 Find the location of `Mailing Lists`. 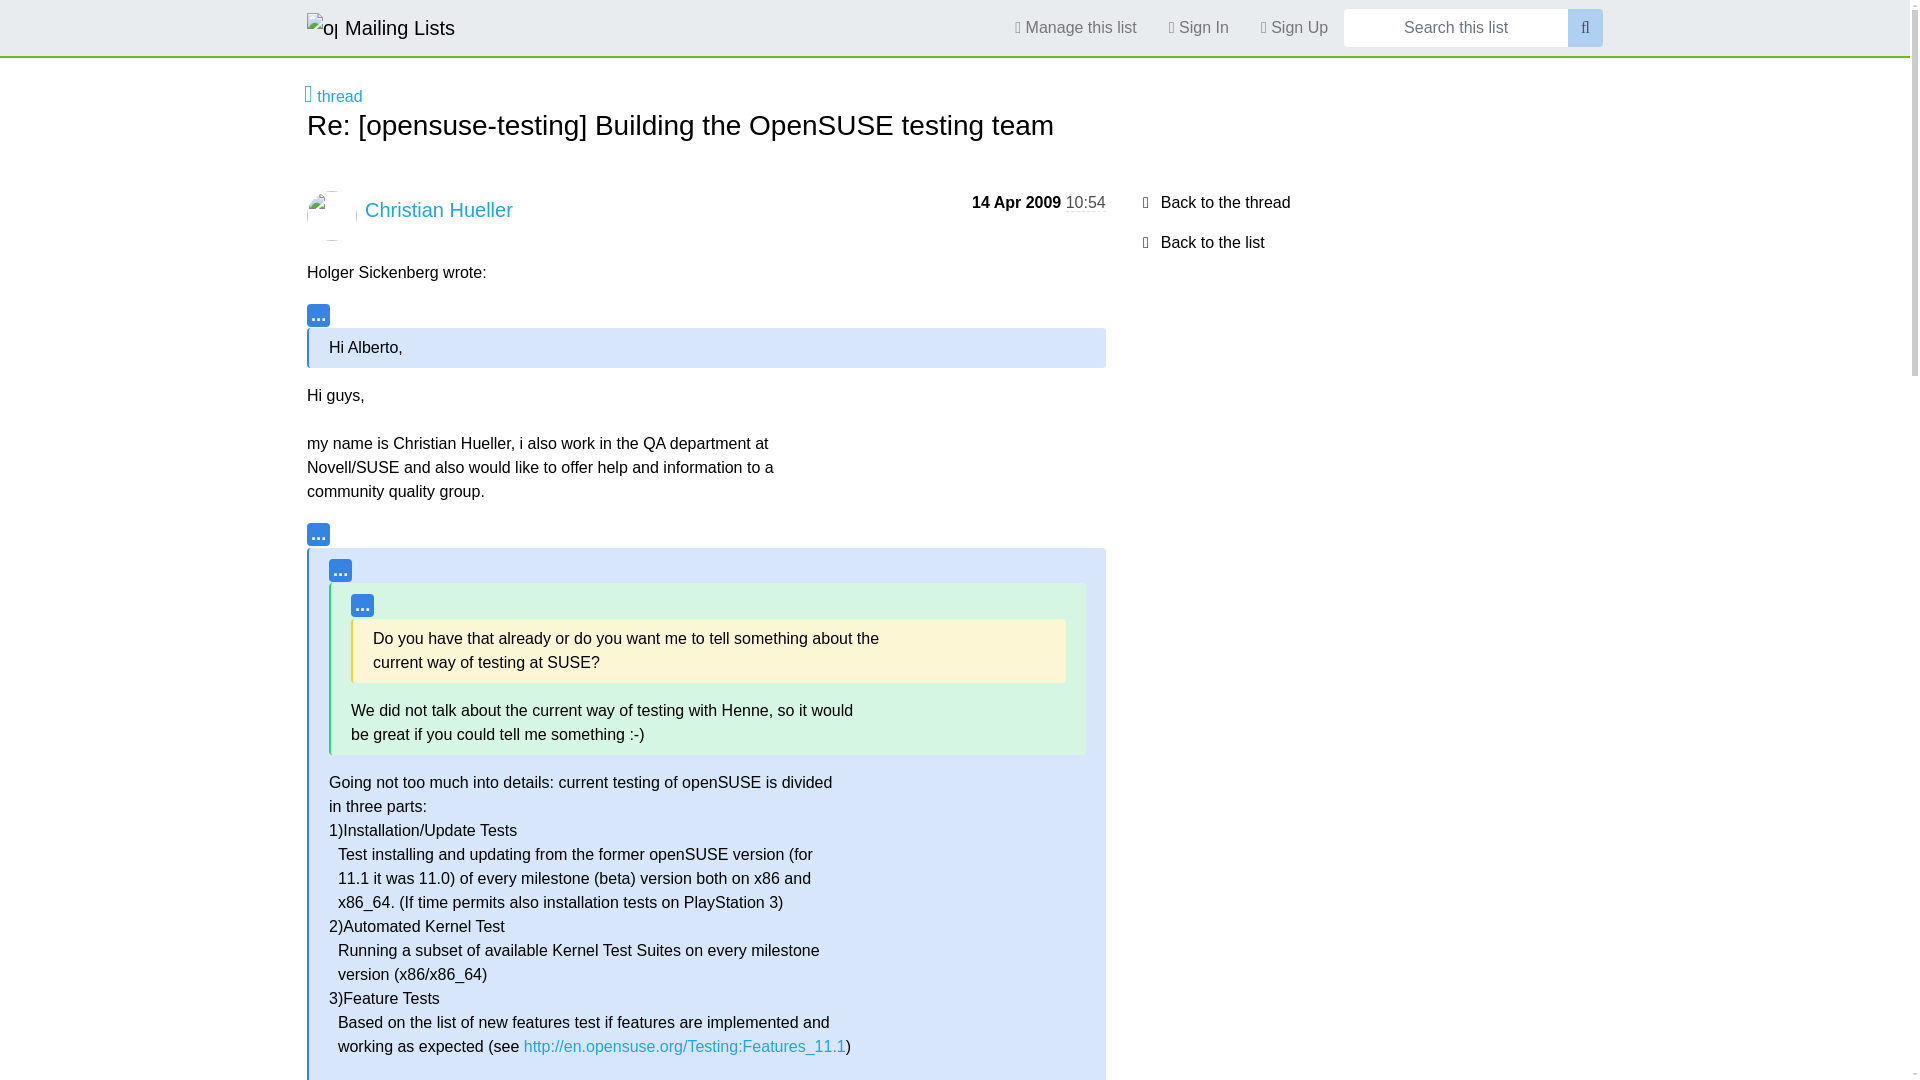

Mailing Lists is located at coordinates (381, 27).